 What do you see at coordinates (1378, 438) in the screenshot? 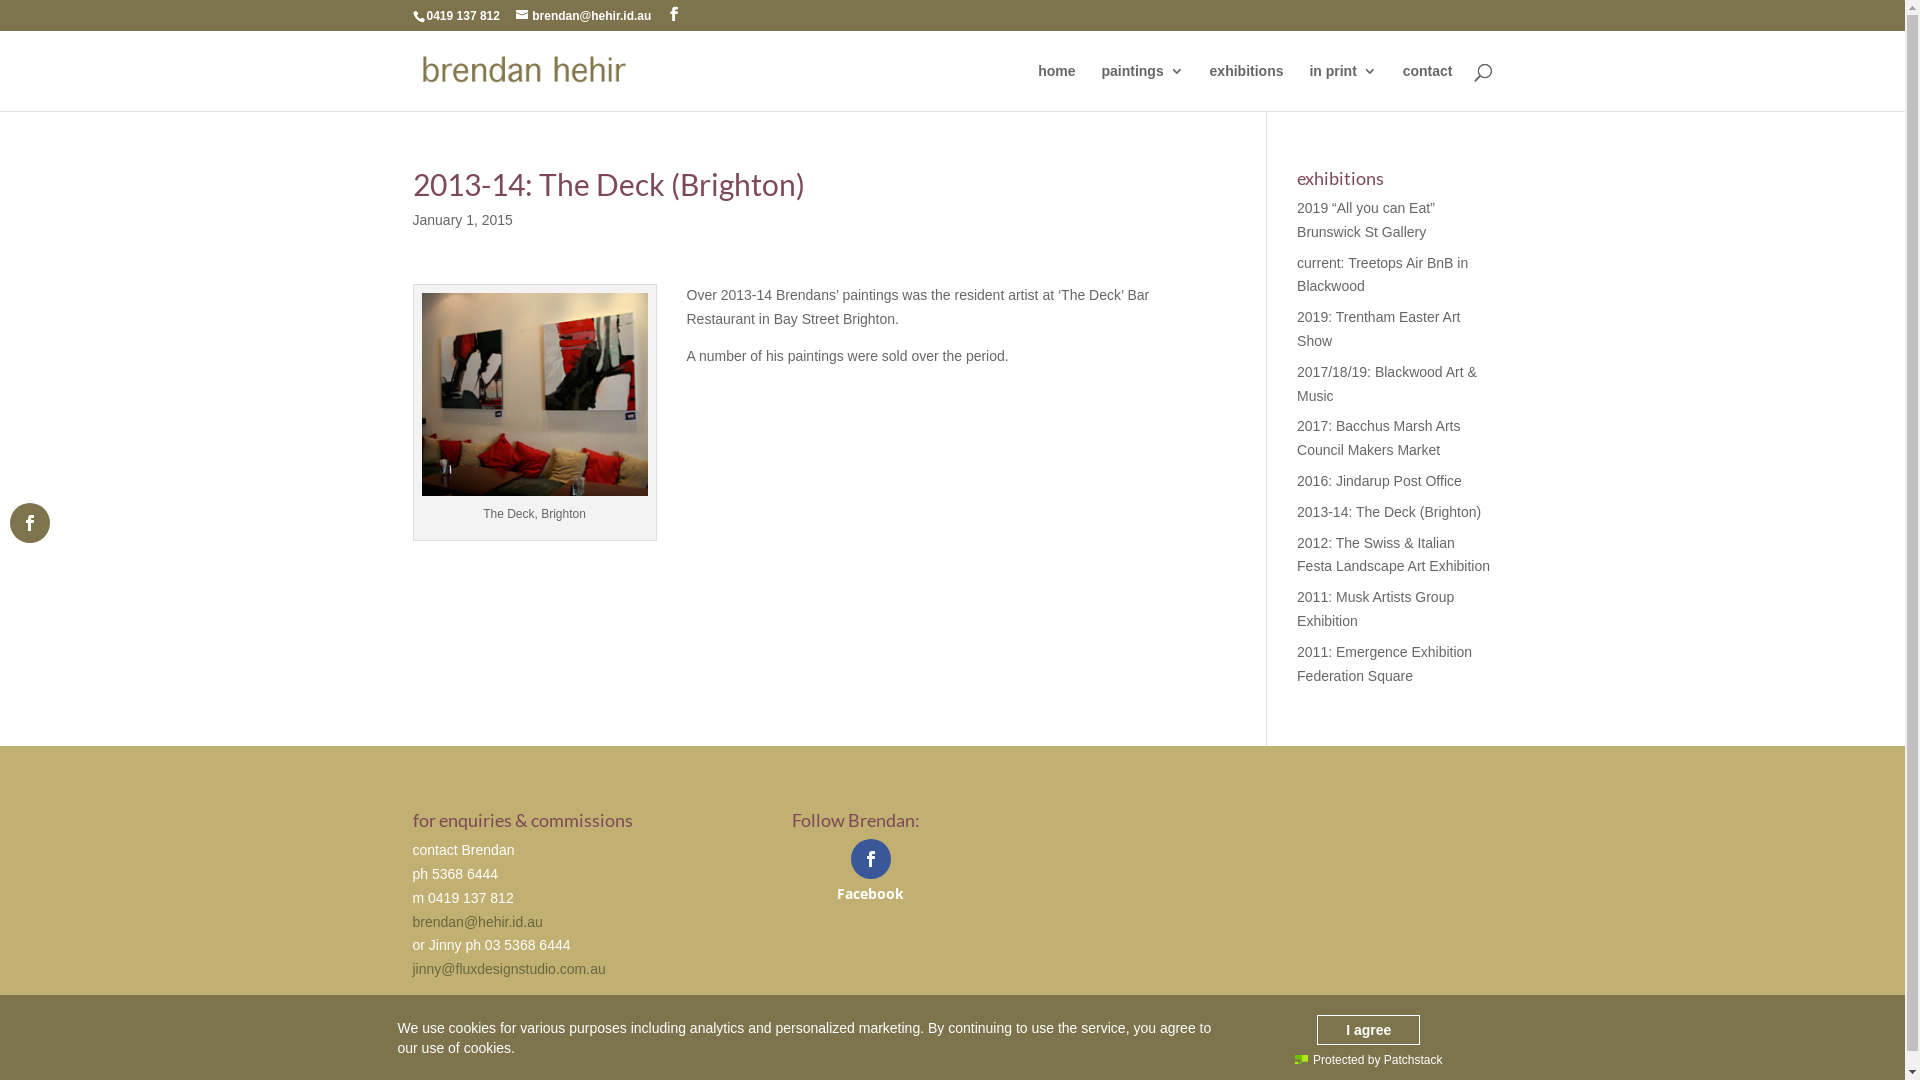
I see `2017: Bacchus Marsh Arts Council Makers Market` at bounding box center [1378, 438].